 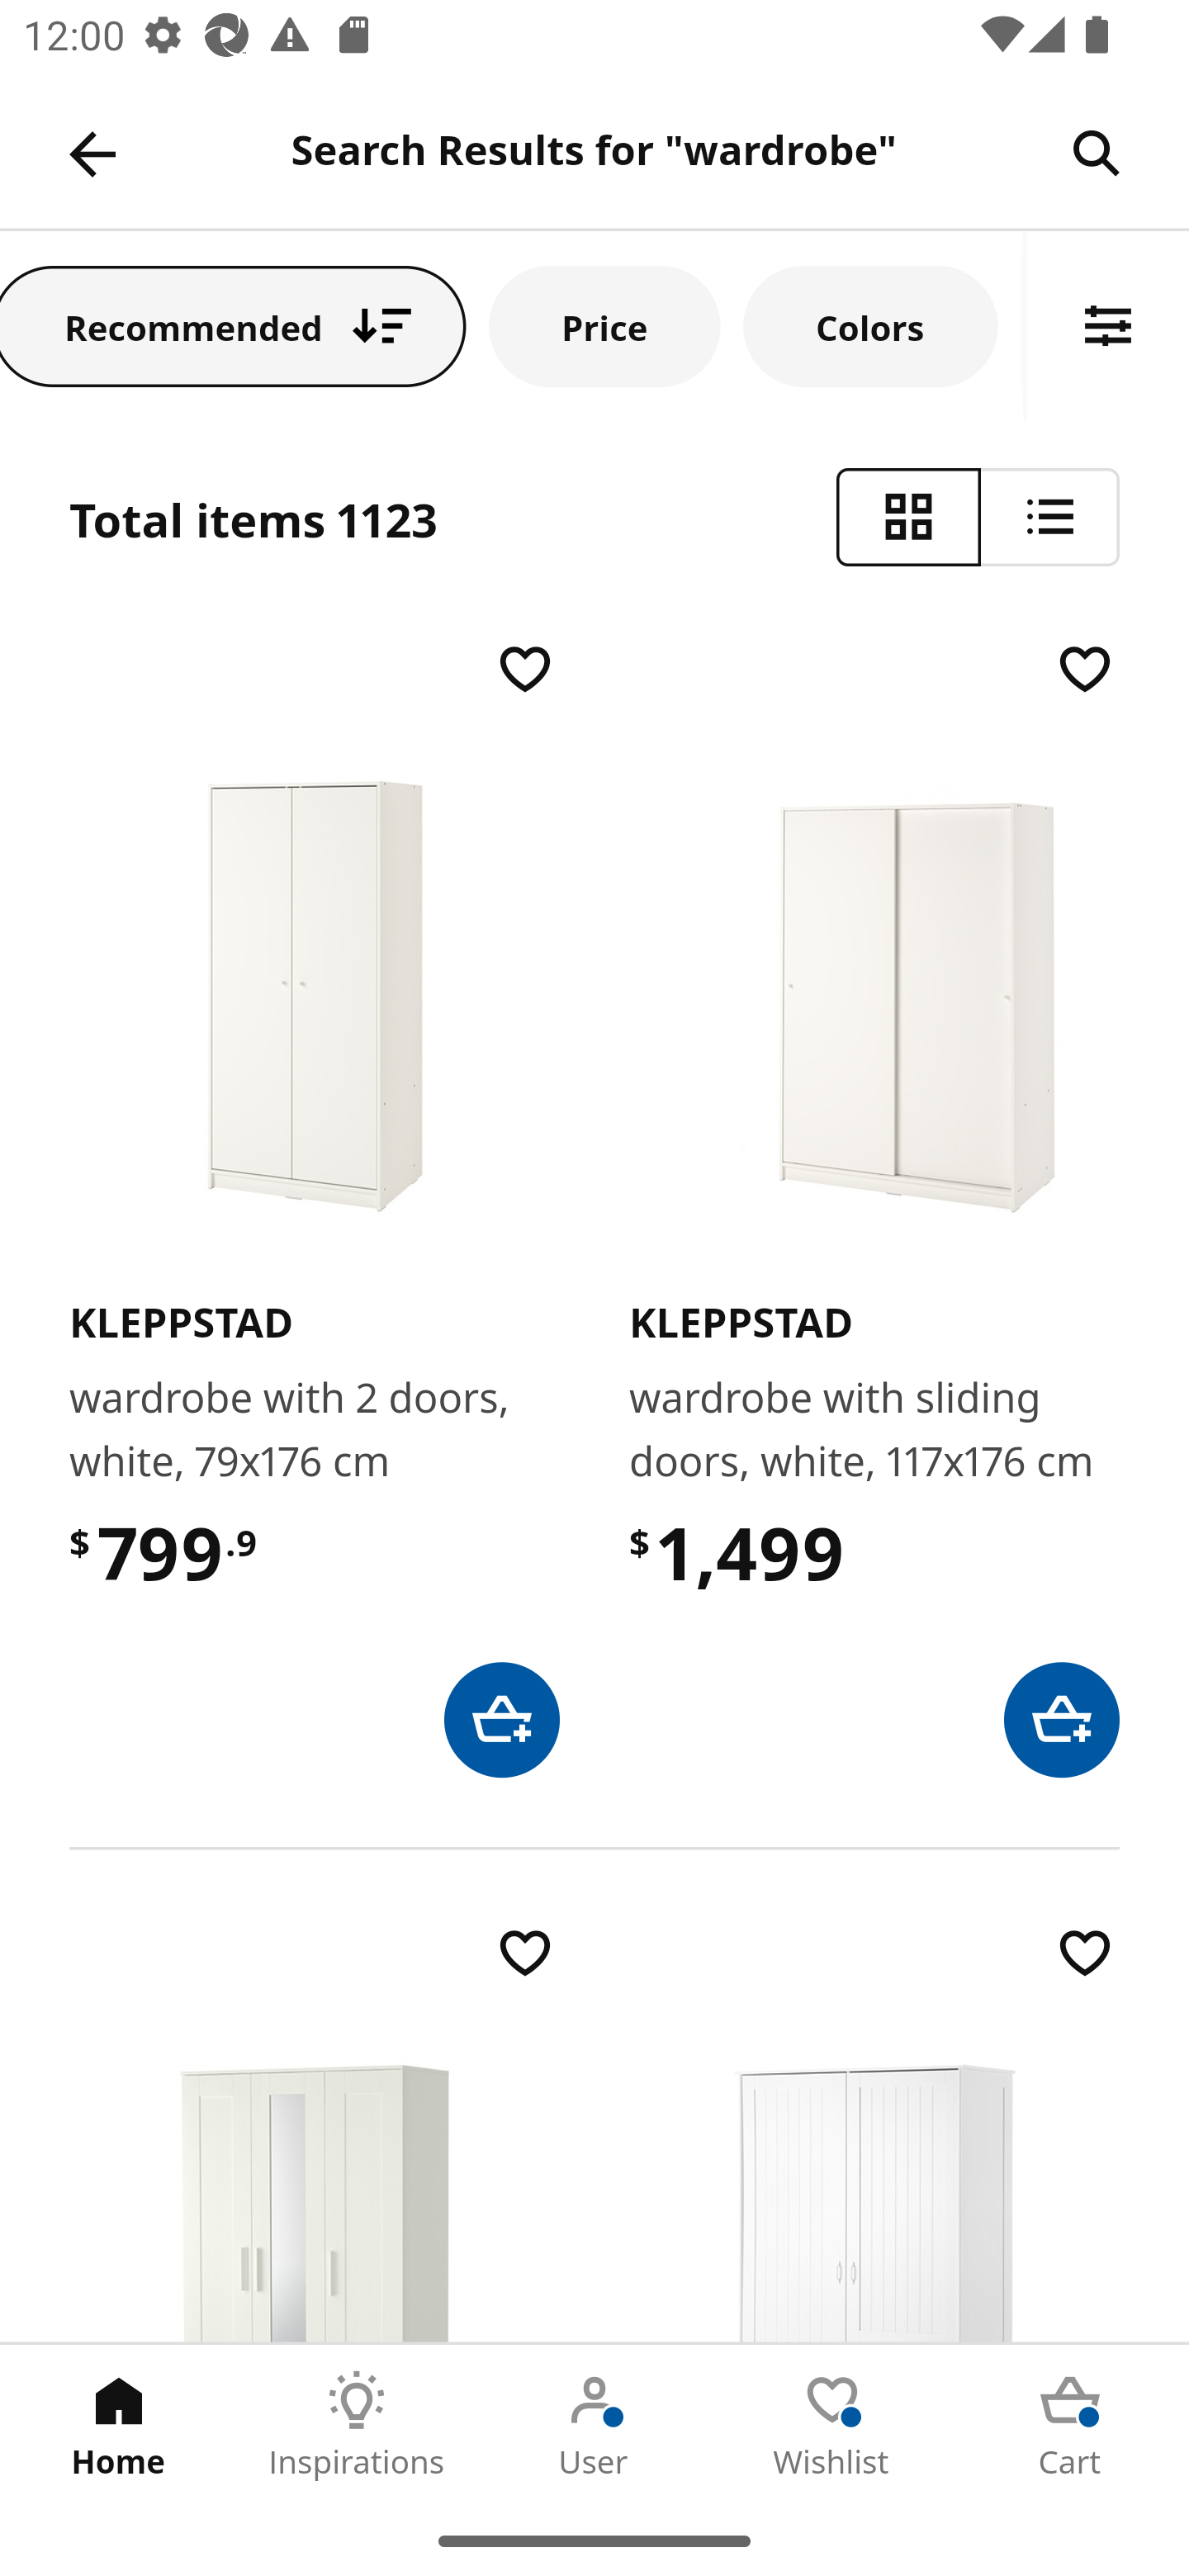 What do you see at coordinates (119, 2425) in the screenshot?
I see `Home
Tab 1 of 5` at bounding box center [119, 2425].